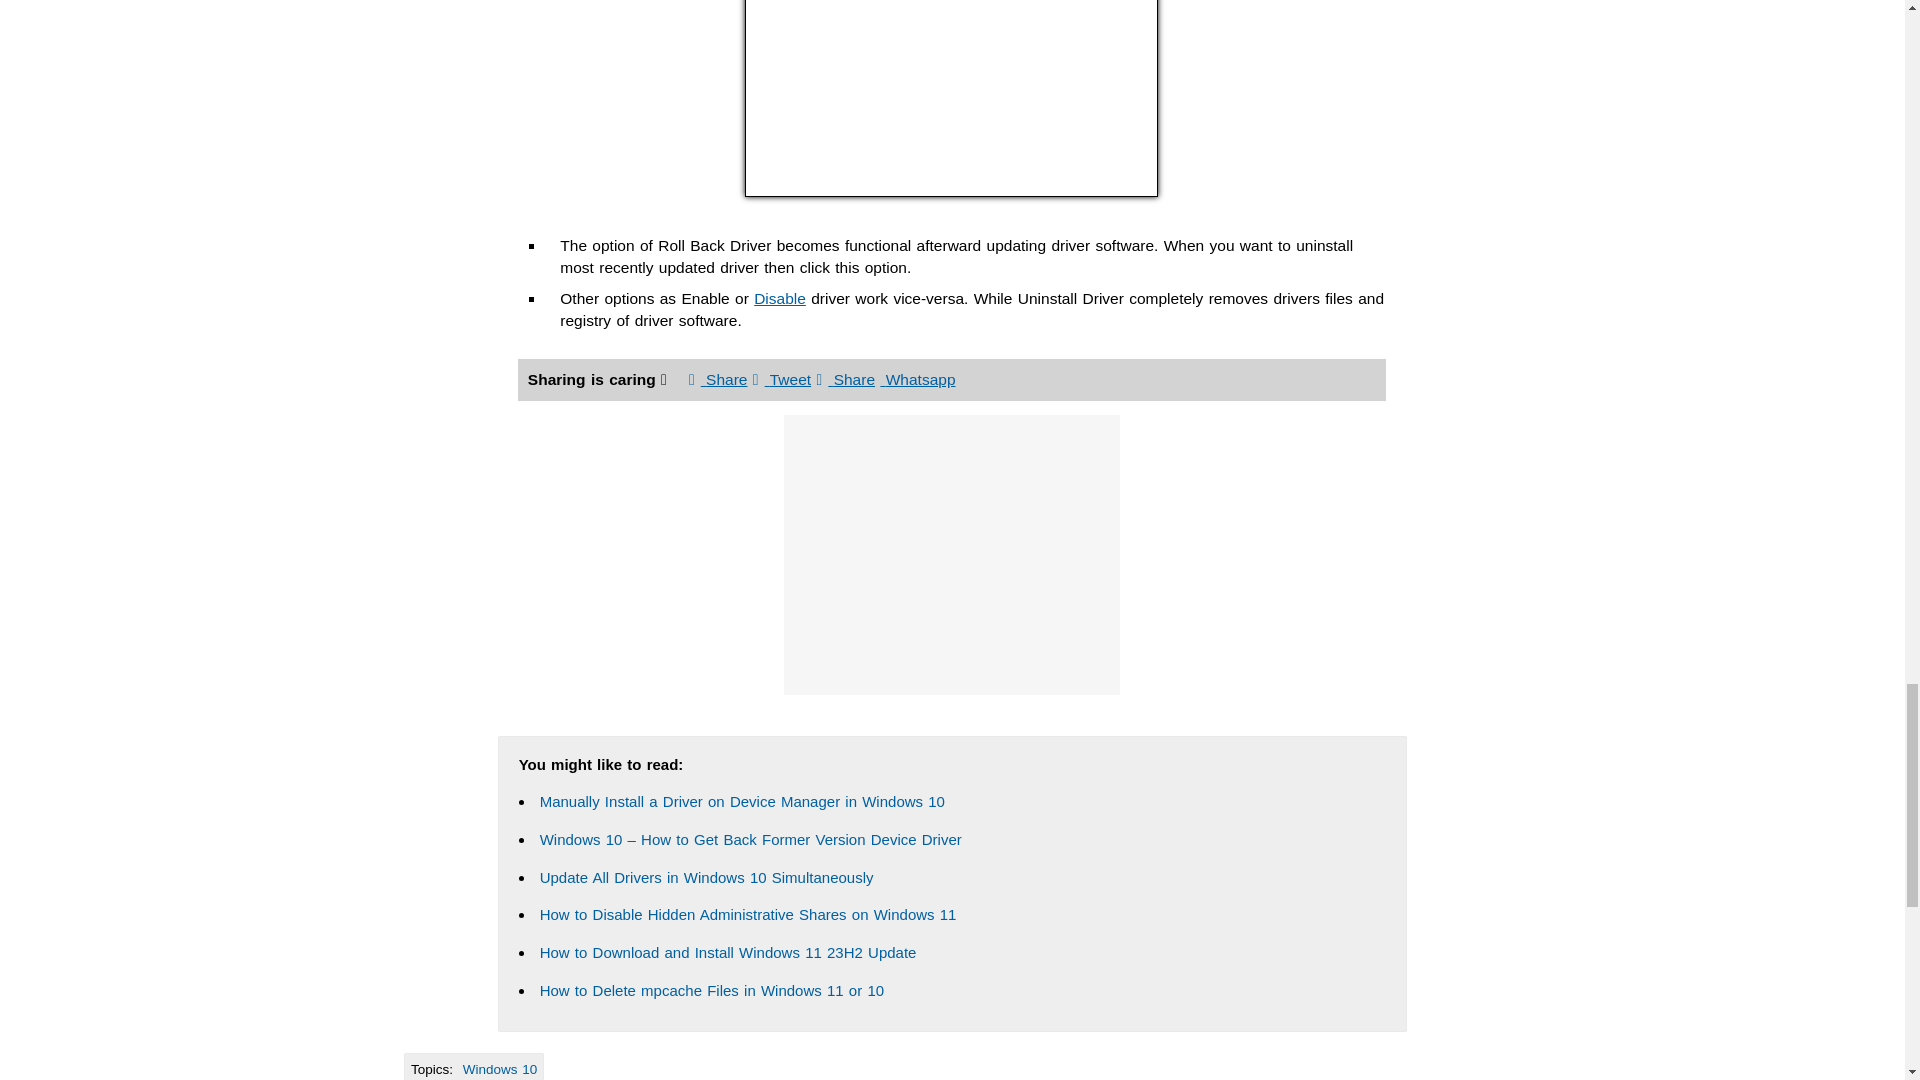 The width and height of the screenshot is (1920, 1080). Describe the element at coordinates (780, 298) in the screenshot. I see `Disable` at that location.